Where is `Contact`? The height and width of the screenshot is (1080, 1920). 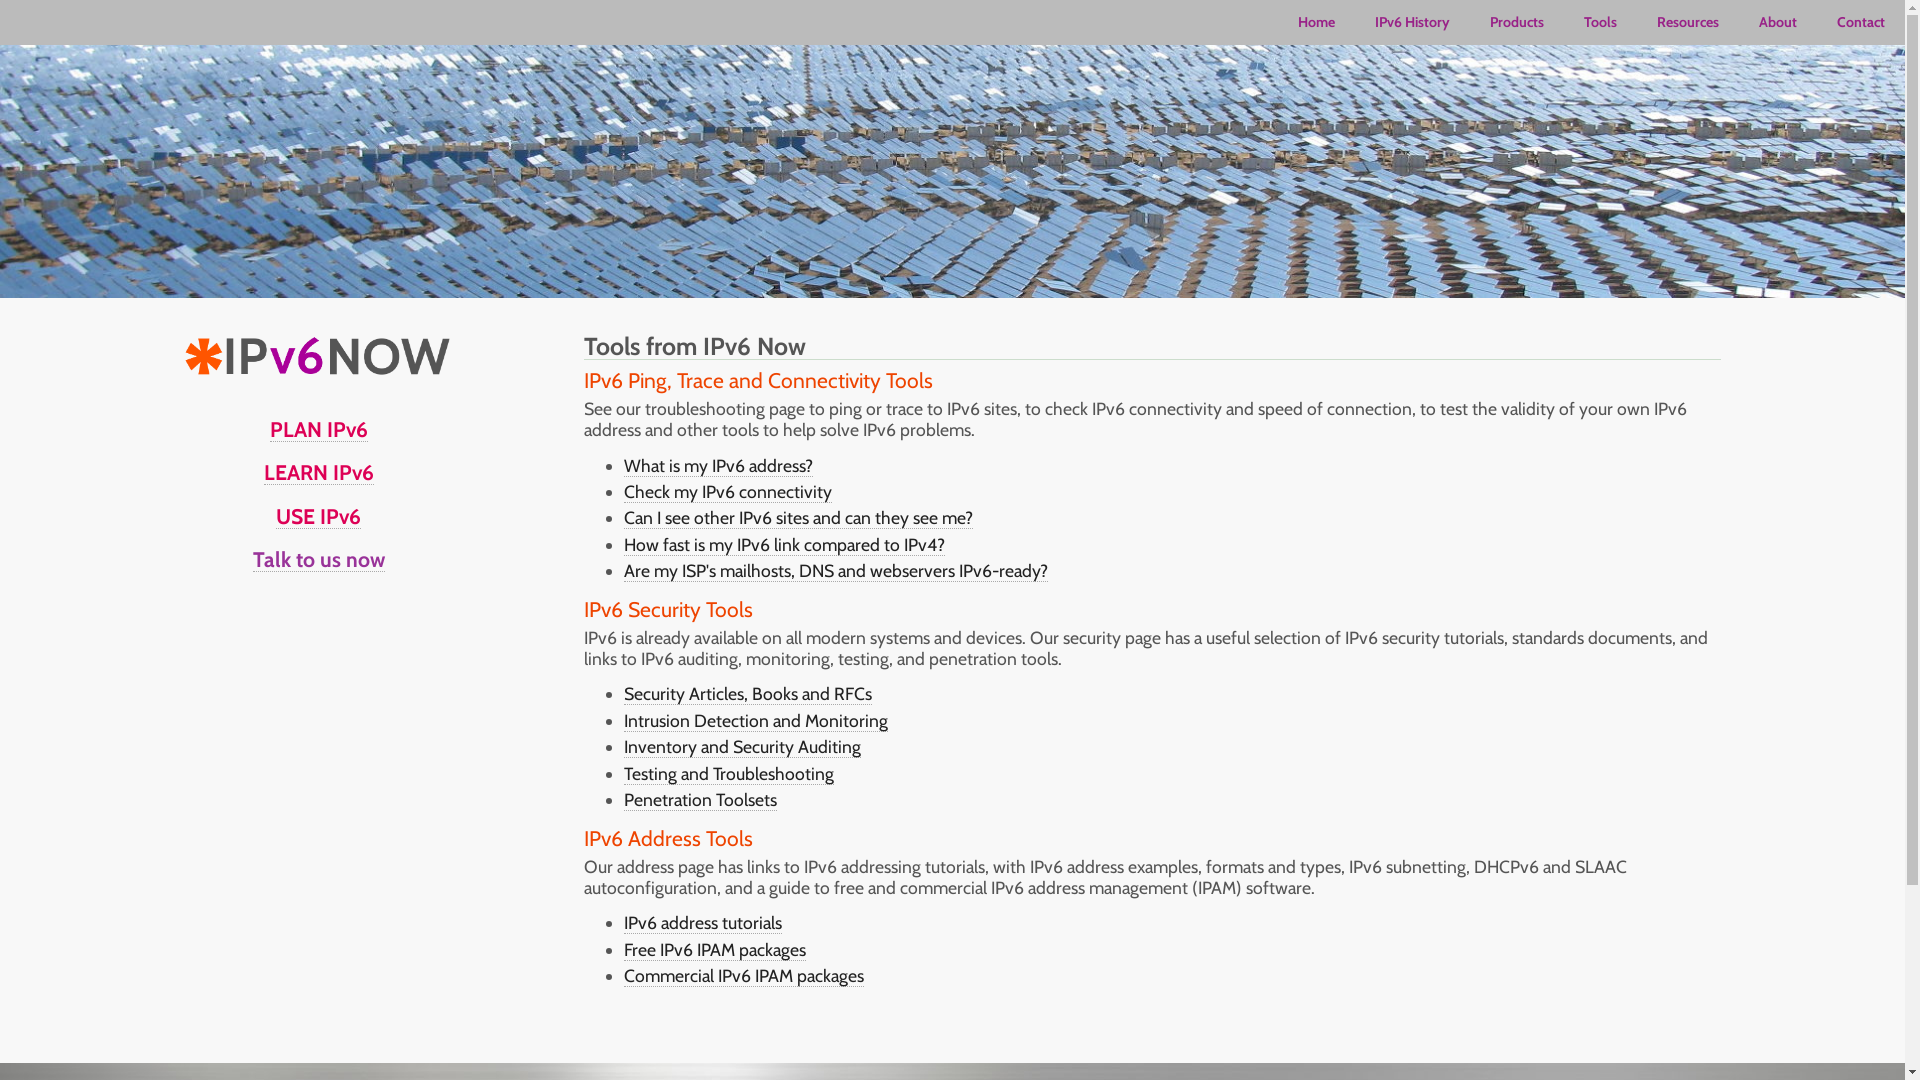
Contact is located at coordinates (1861, 22).